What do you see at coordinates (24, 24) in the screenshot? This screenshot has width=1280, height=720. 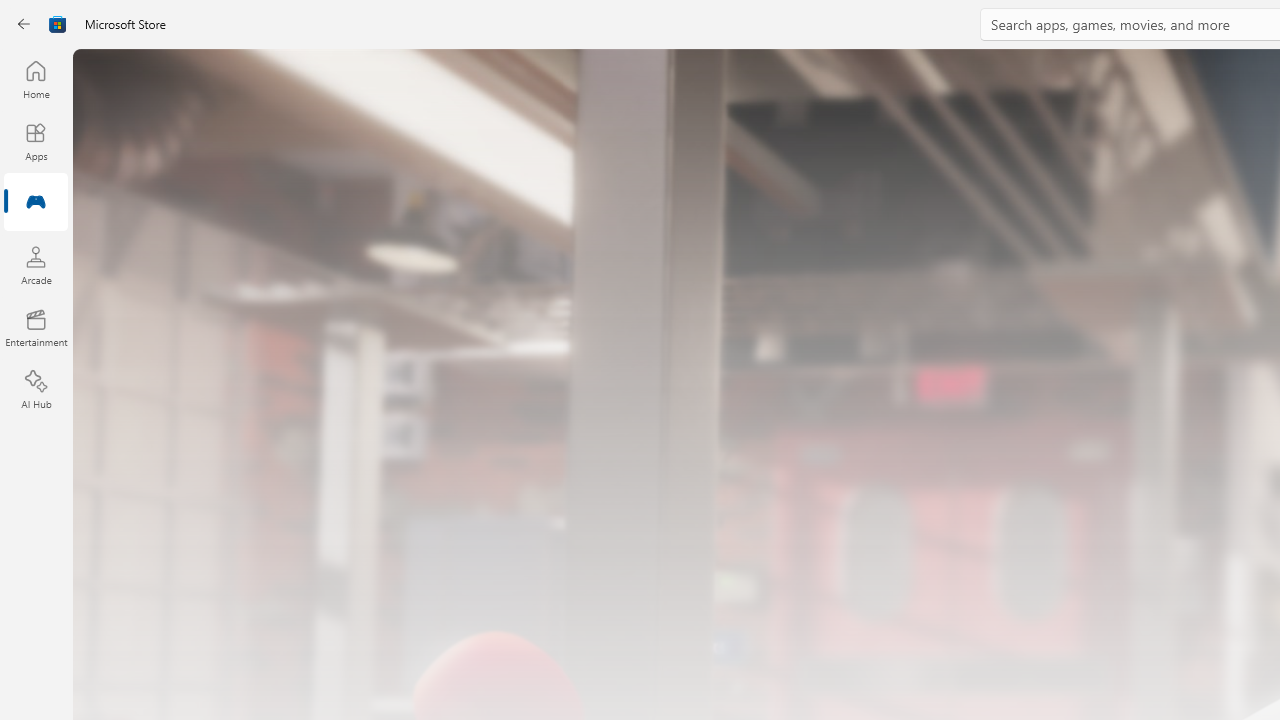 I see `Back` at bounding box center [24, 24].